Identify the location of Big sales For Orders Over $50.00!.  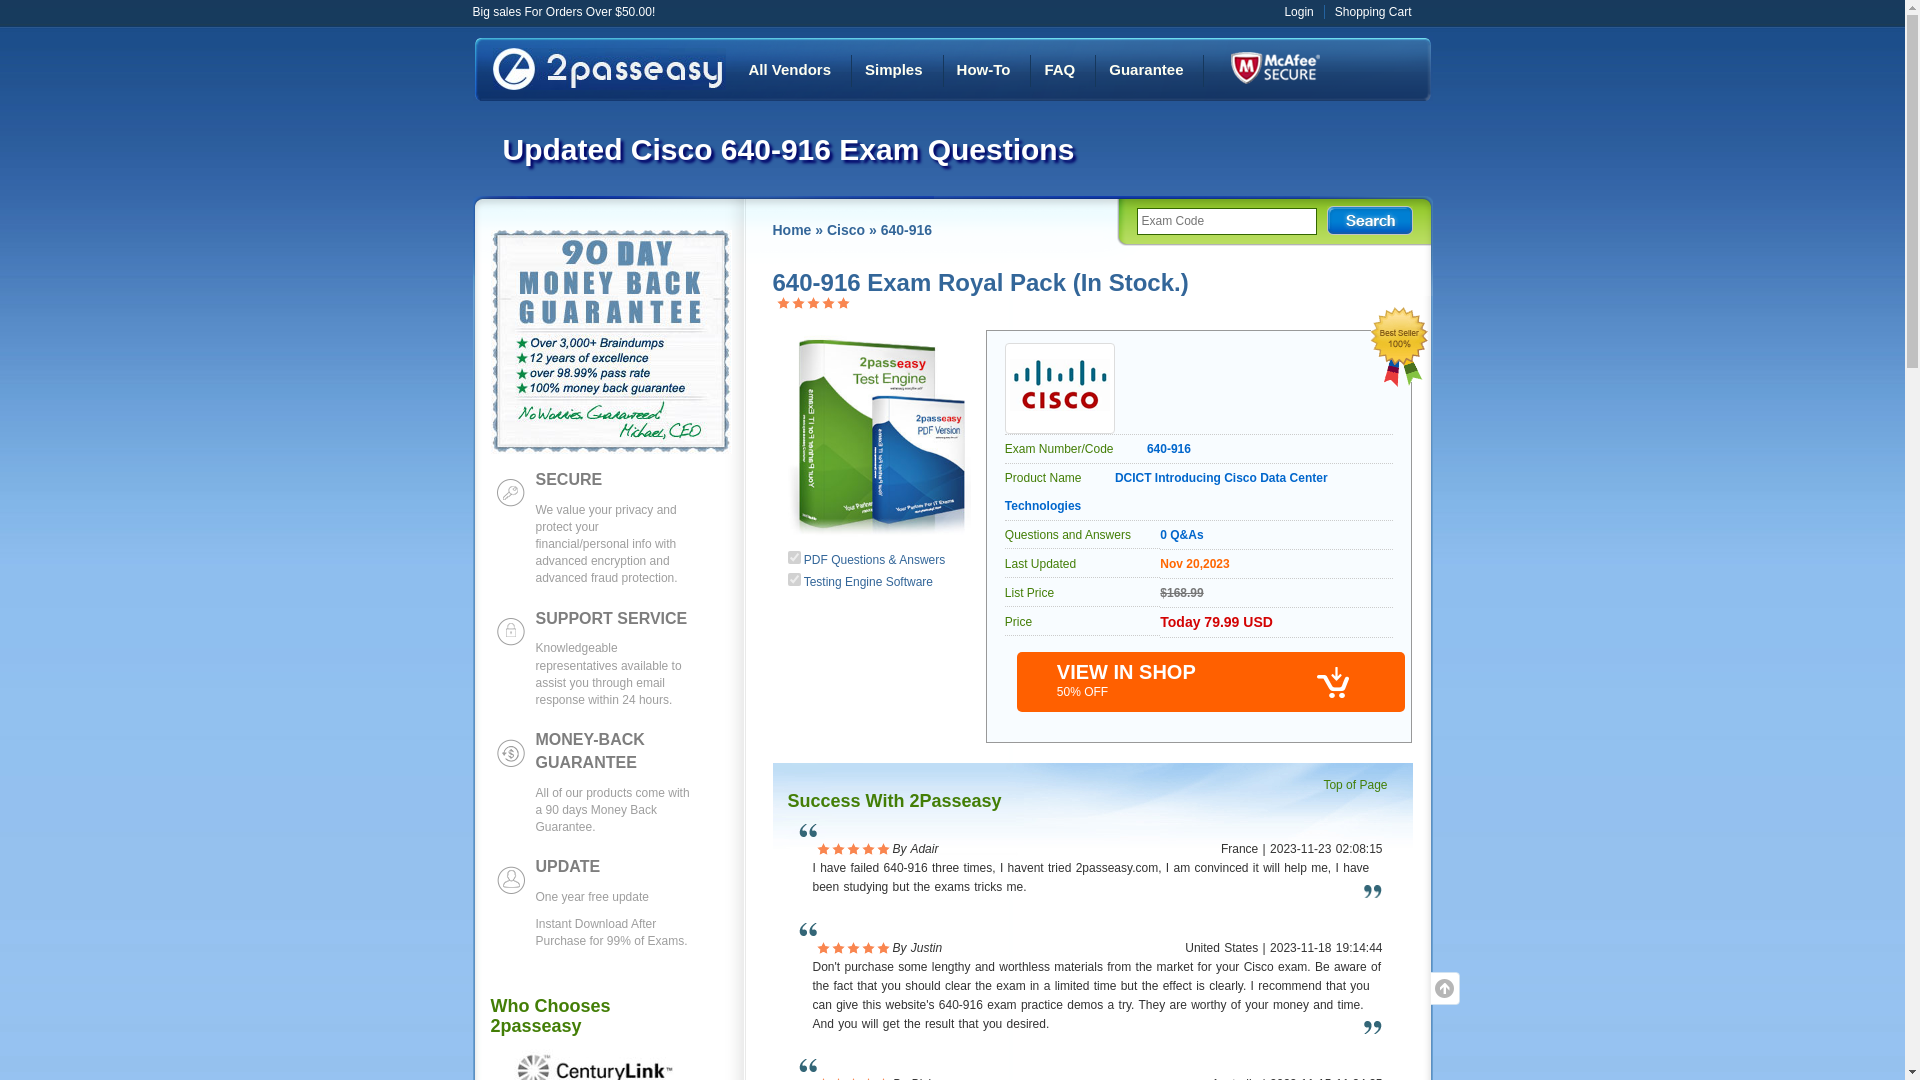
(564, 12).